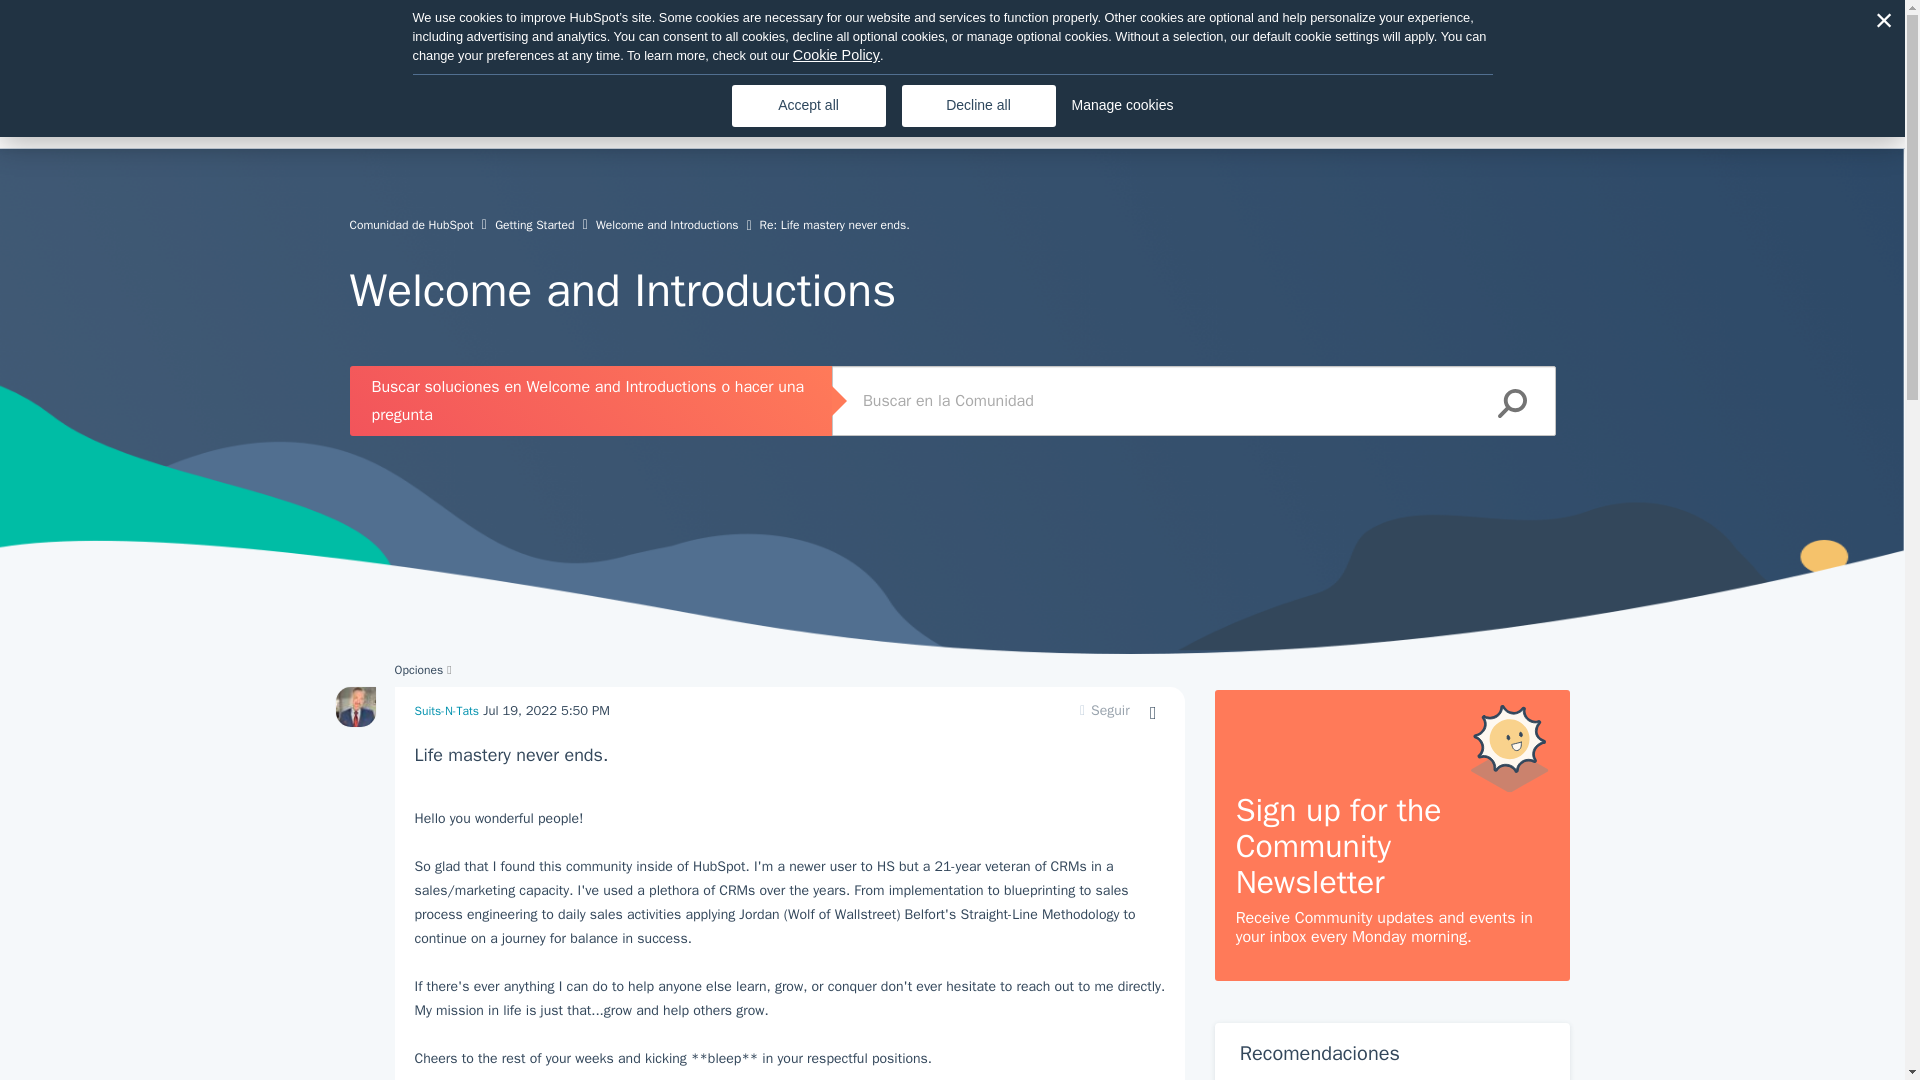 This screenshot has width=1920, height=1080. What do you see at coordinates (806, 30) in the screenshot?
I see `Buscar` at bounding box center [806, 30].